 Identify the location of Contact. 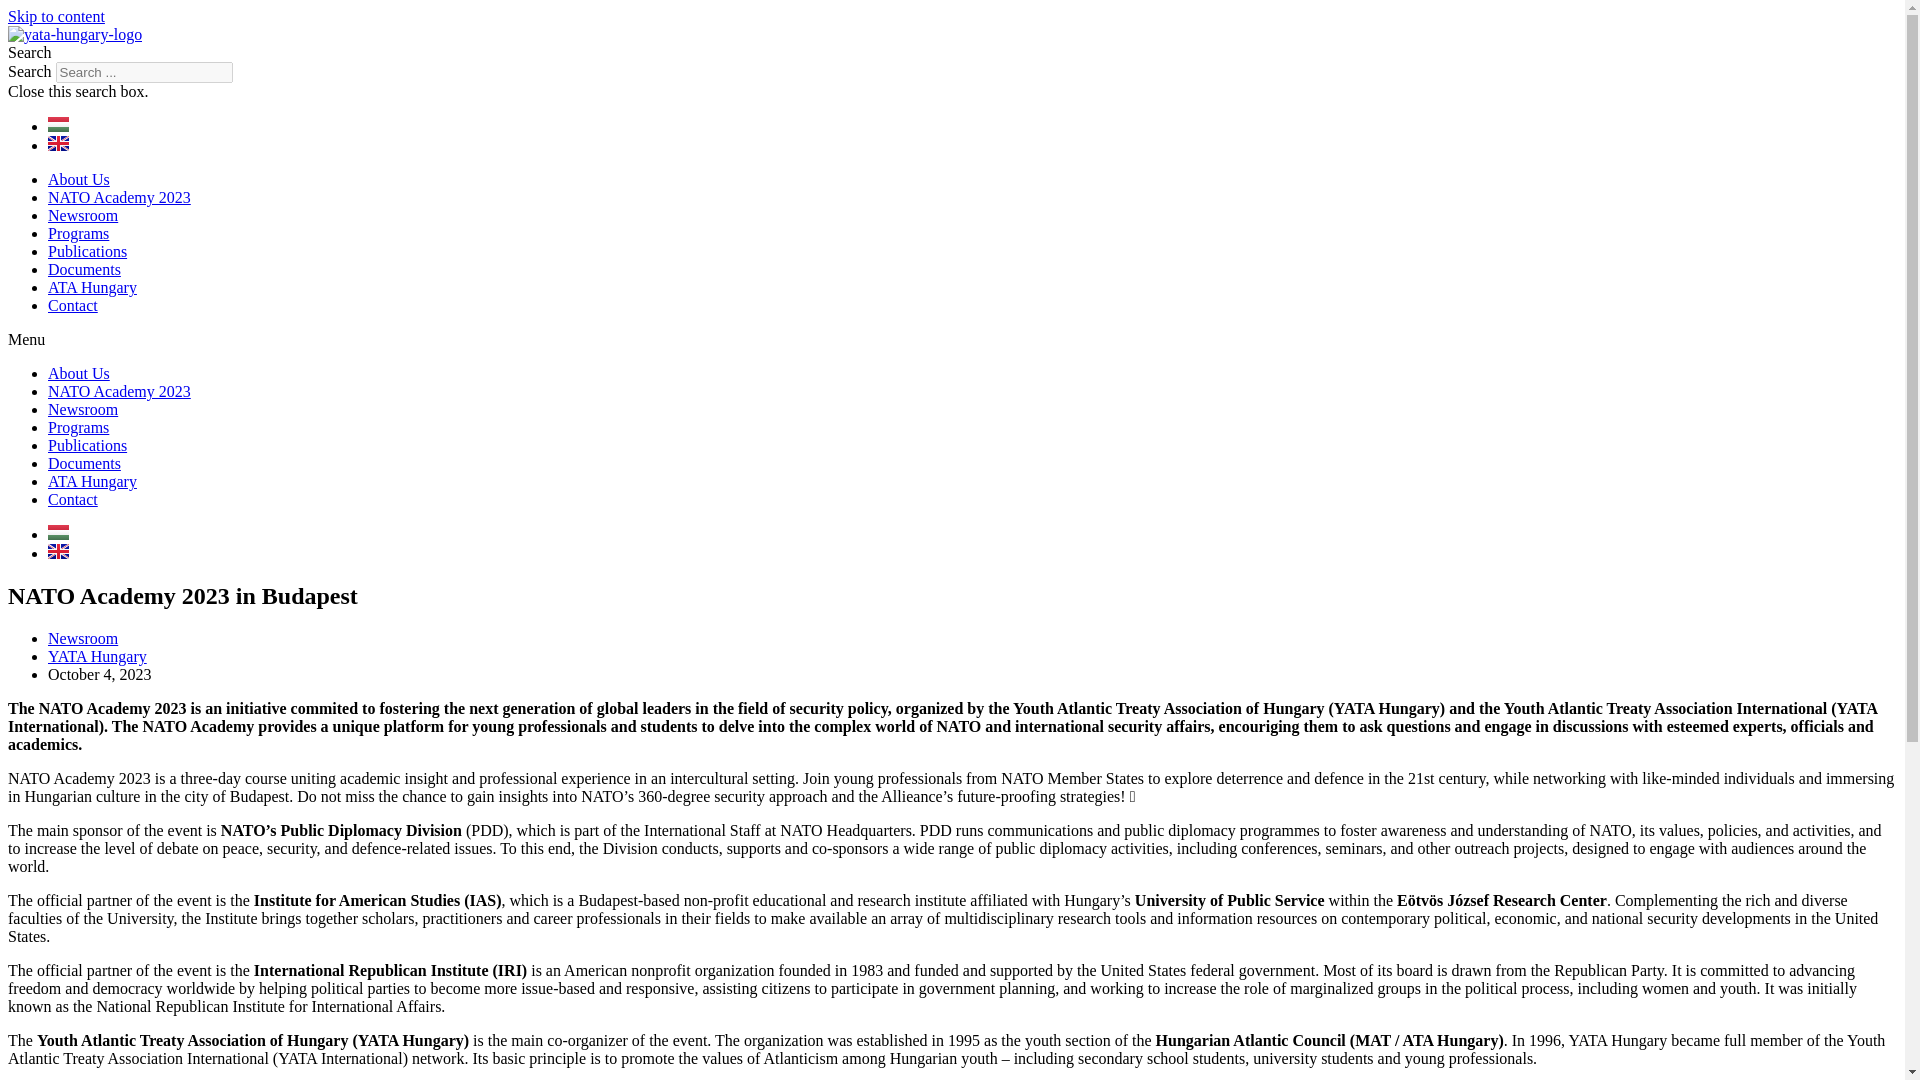
(72, 306).